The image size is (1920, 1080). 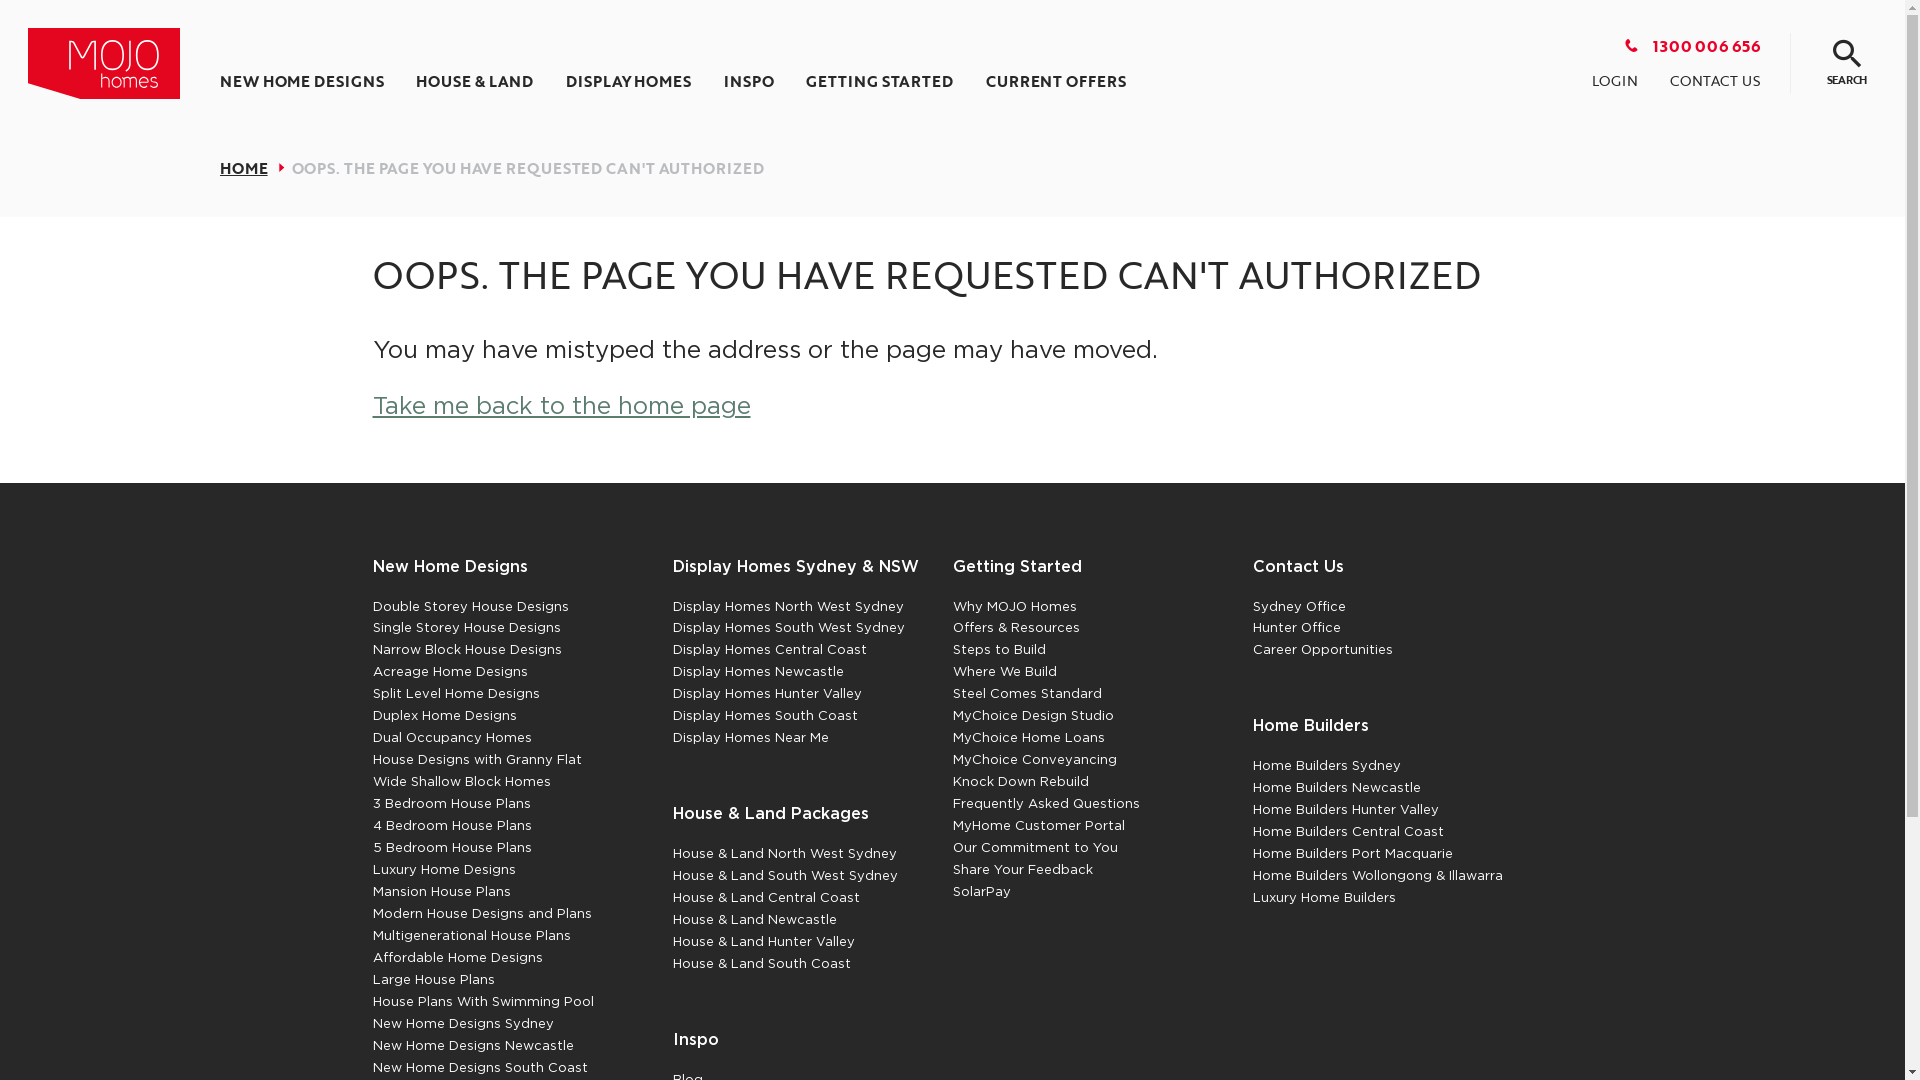 What do you see at coordinates (466, 628) in the screenshot?
I see `Single Storey House Designs` at bounding box center [466, 628].